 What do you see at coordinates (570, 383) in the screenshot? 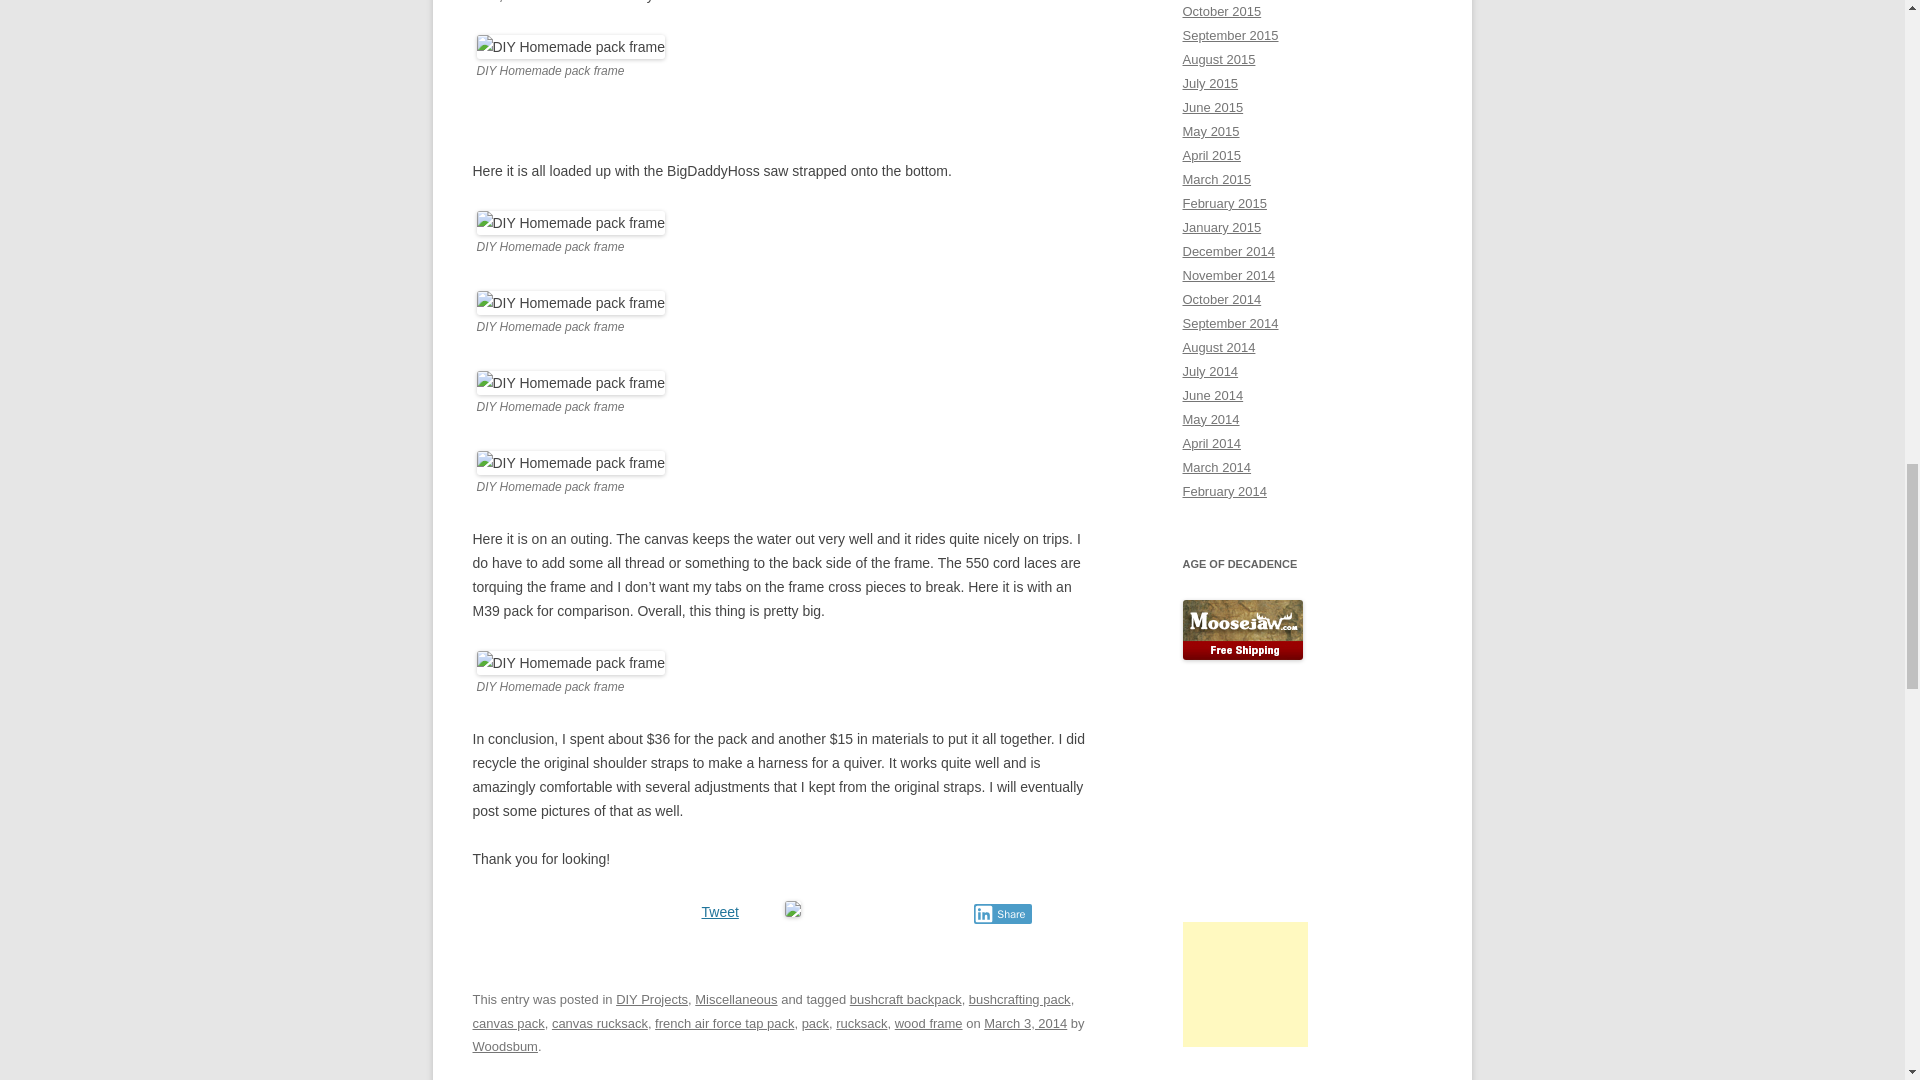
I see `DIY Homemade pack frame` at bounding box center [570, 383].